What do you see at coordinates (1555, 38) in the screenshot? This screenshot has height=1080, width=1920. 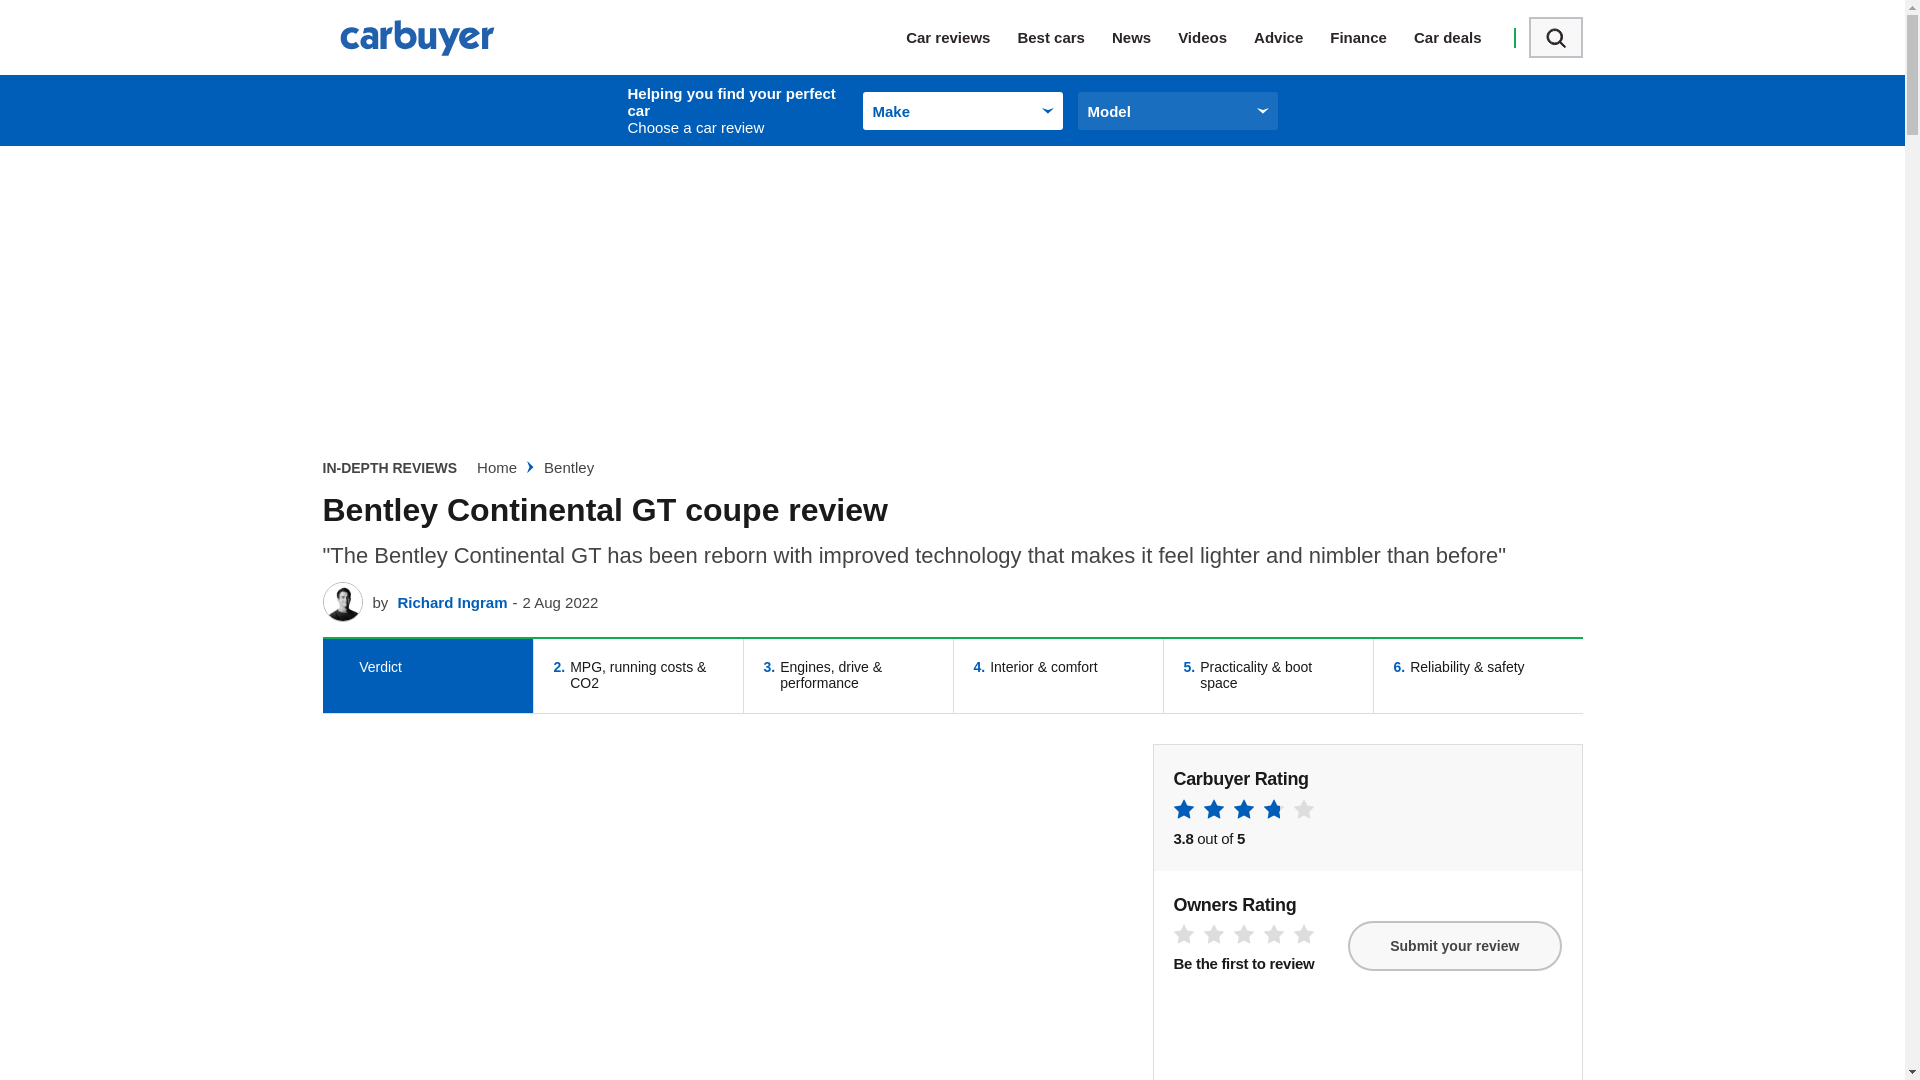 I see `Finance` at bounding box center [1555, 38].